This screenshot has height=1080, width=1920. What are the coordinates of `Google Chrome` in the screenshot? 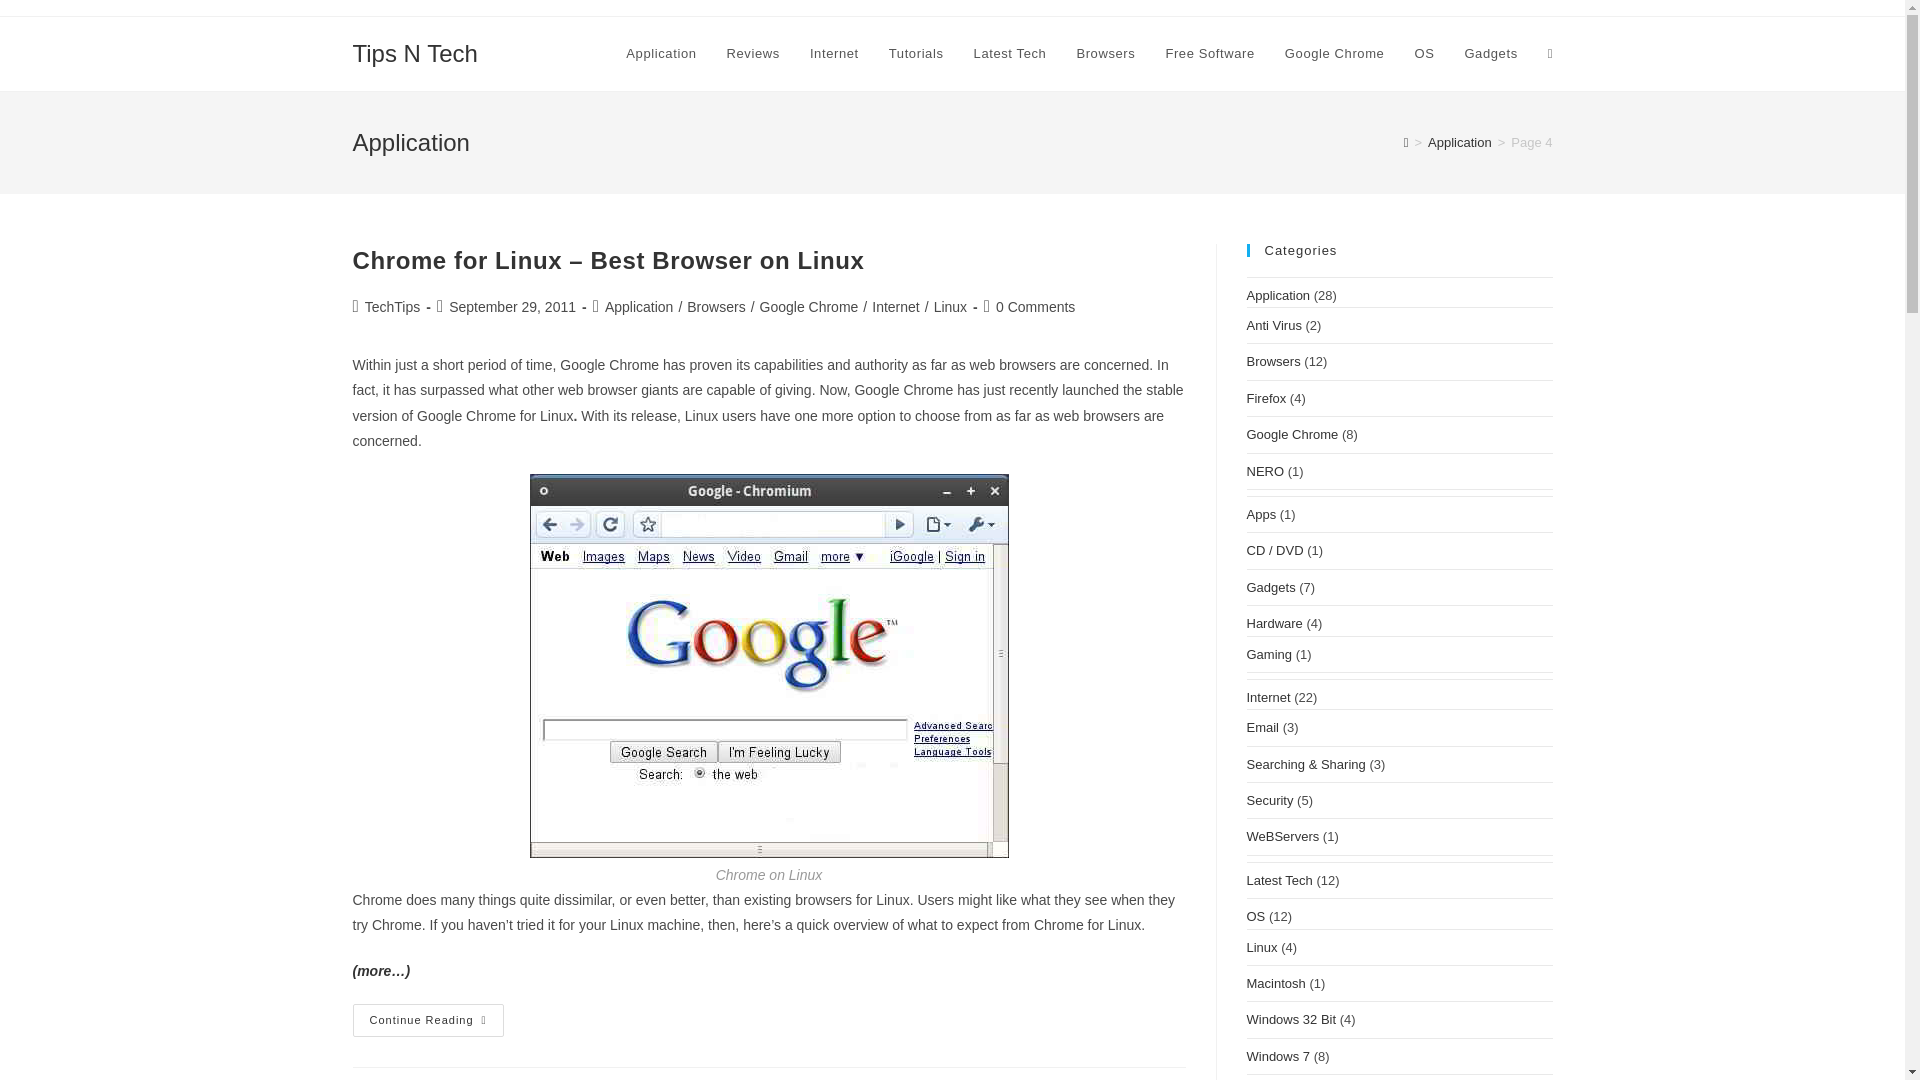 It's located at (809, 307).